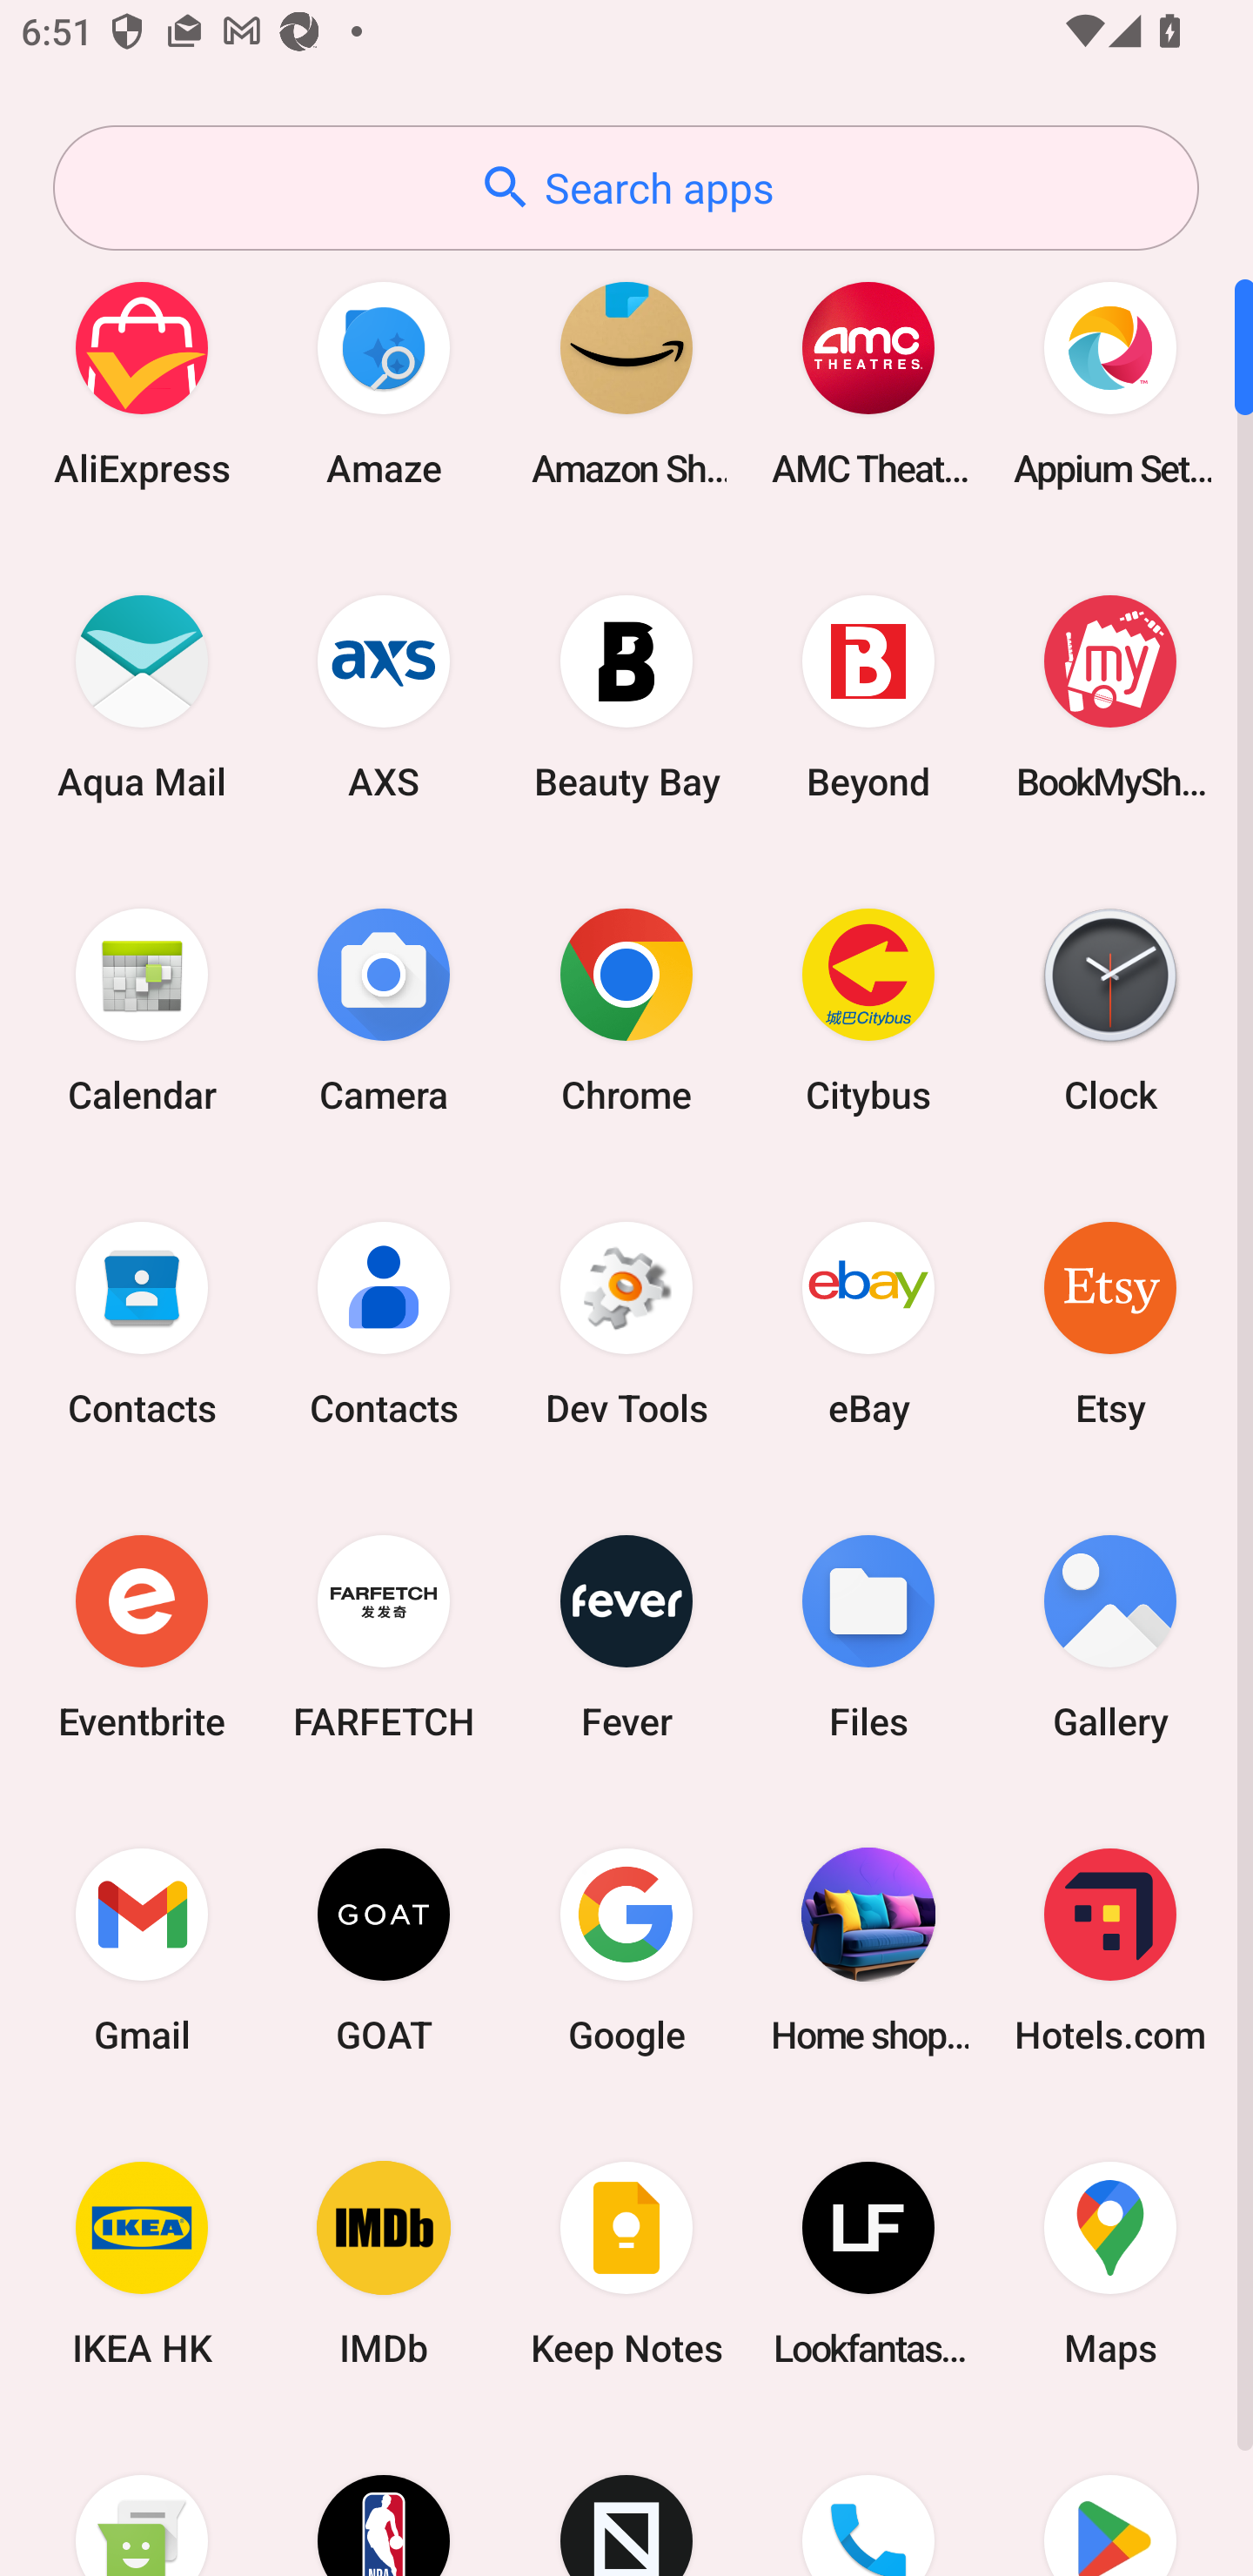 The height and width of the screenshot is (2576, 1253). What do you see at coordinates (868, 1949) in the screenshot?
I see `Home shopping` at bounding box center [868, 1949].